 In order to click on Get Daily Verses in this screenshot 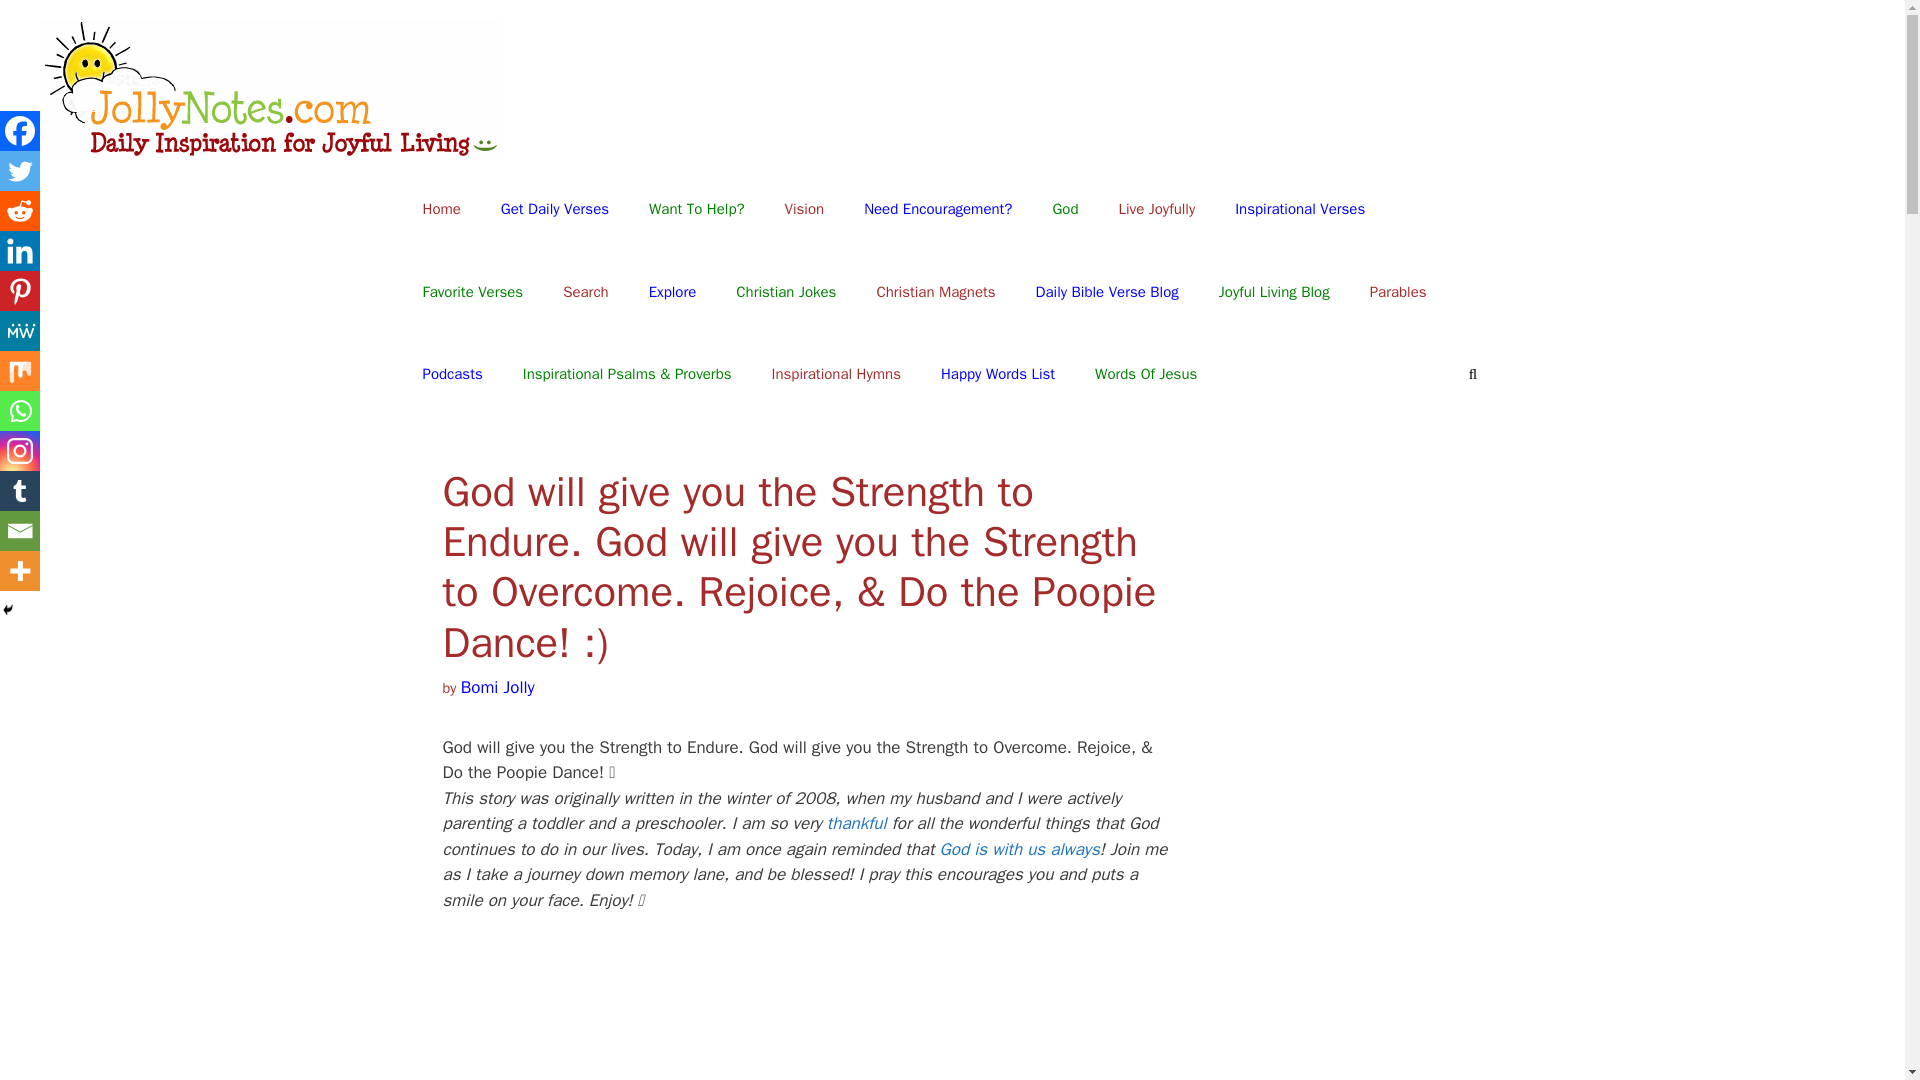, I will do `click(555, 208)`.